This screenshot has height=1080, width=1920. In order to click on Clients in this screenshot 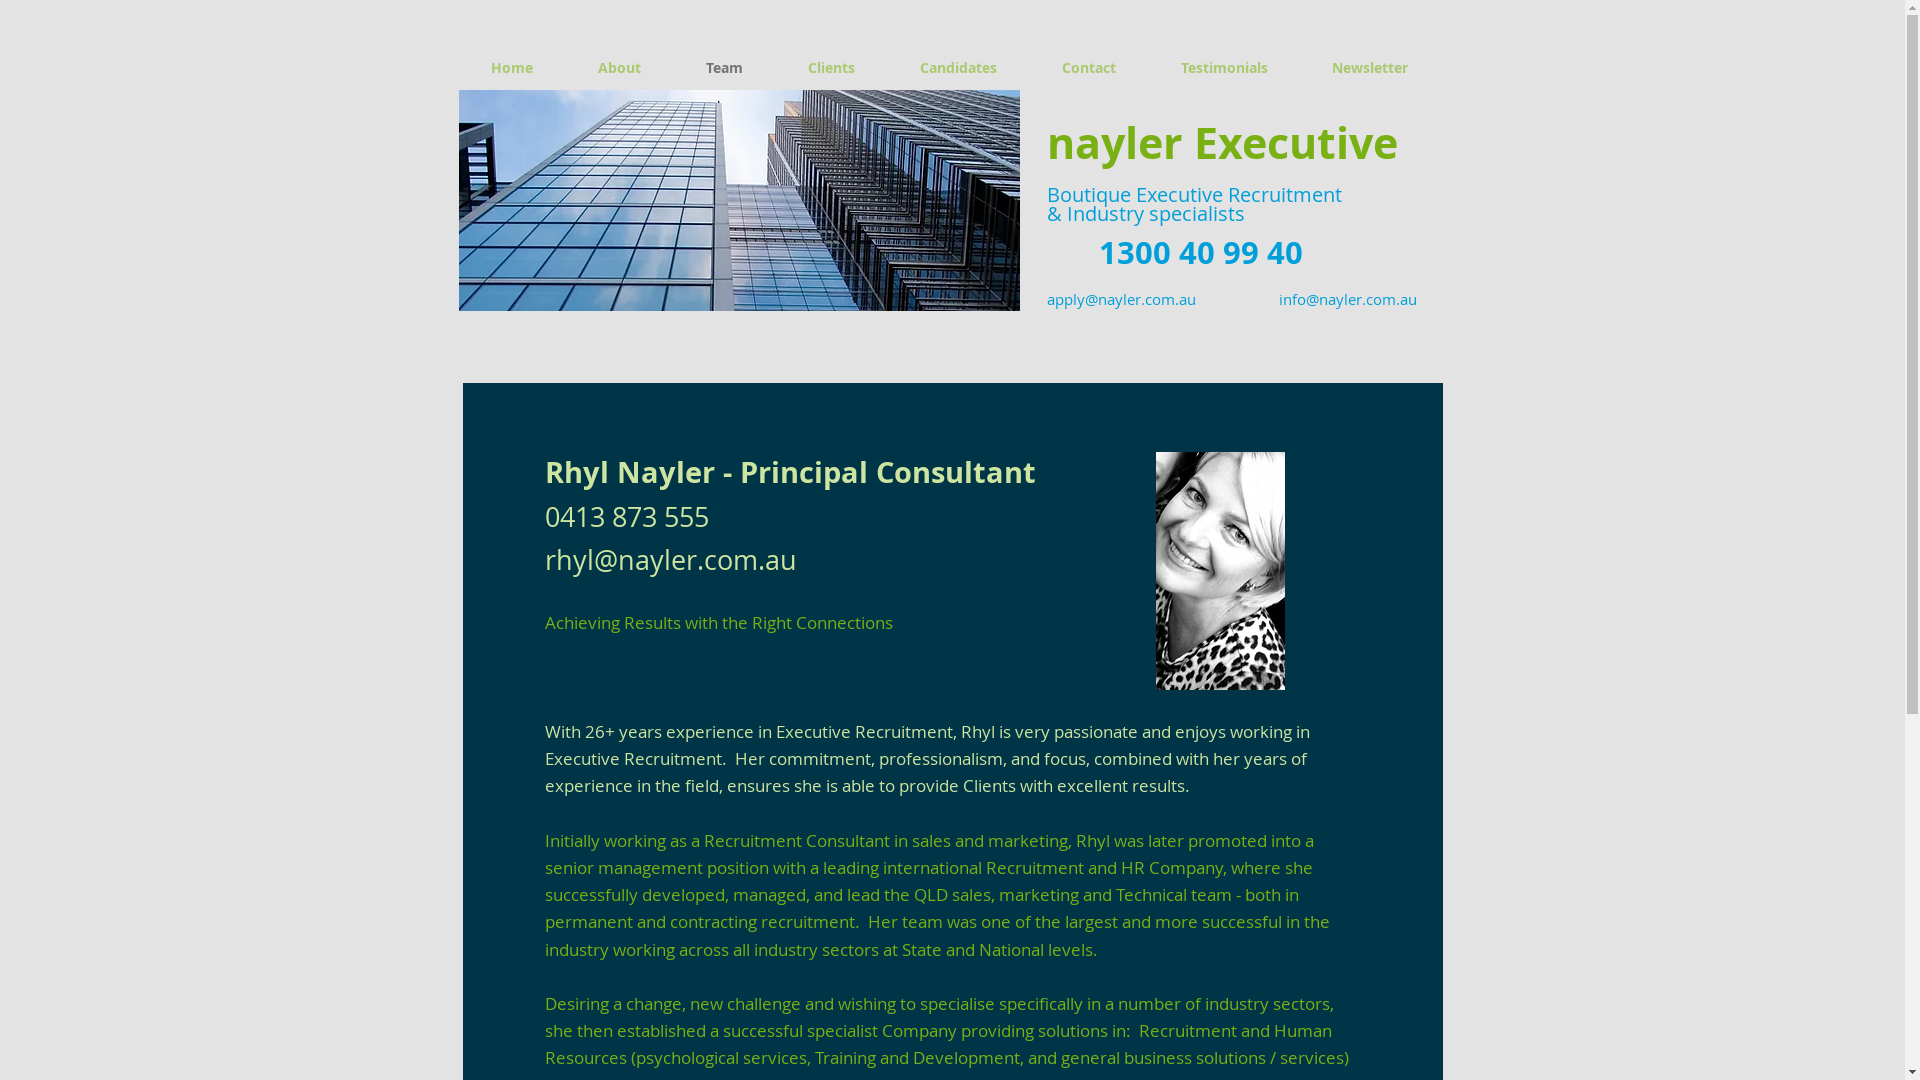, I will do `click(832, 68)`.